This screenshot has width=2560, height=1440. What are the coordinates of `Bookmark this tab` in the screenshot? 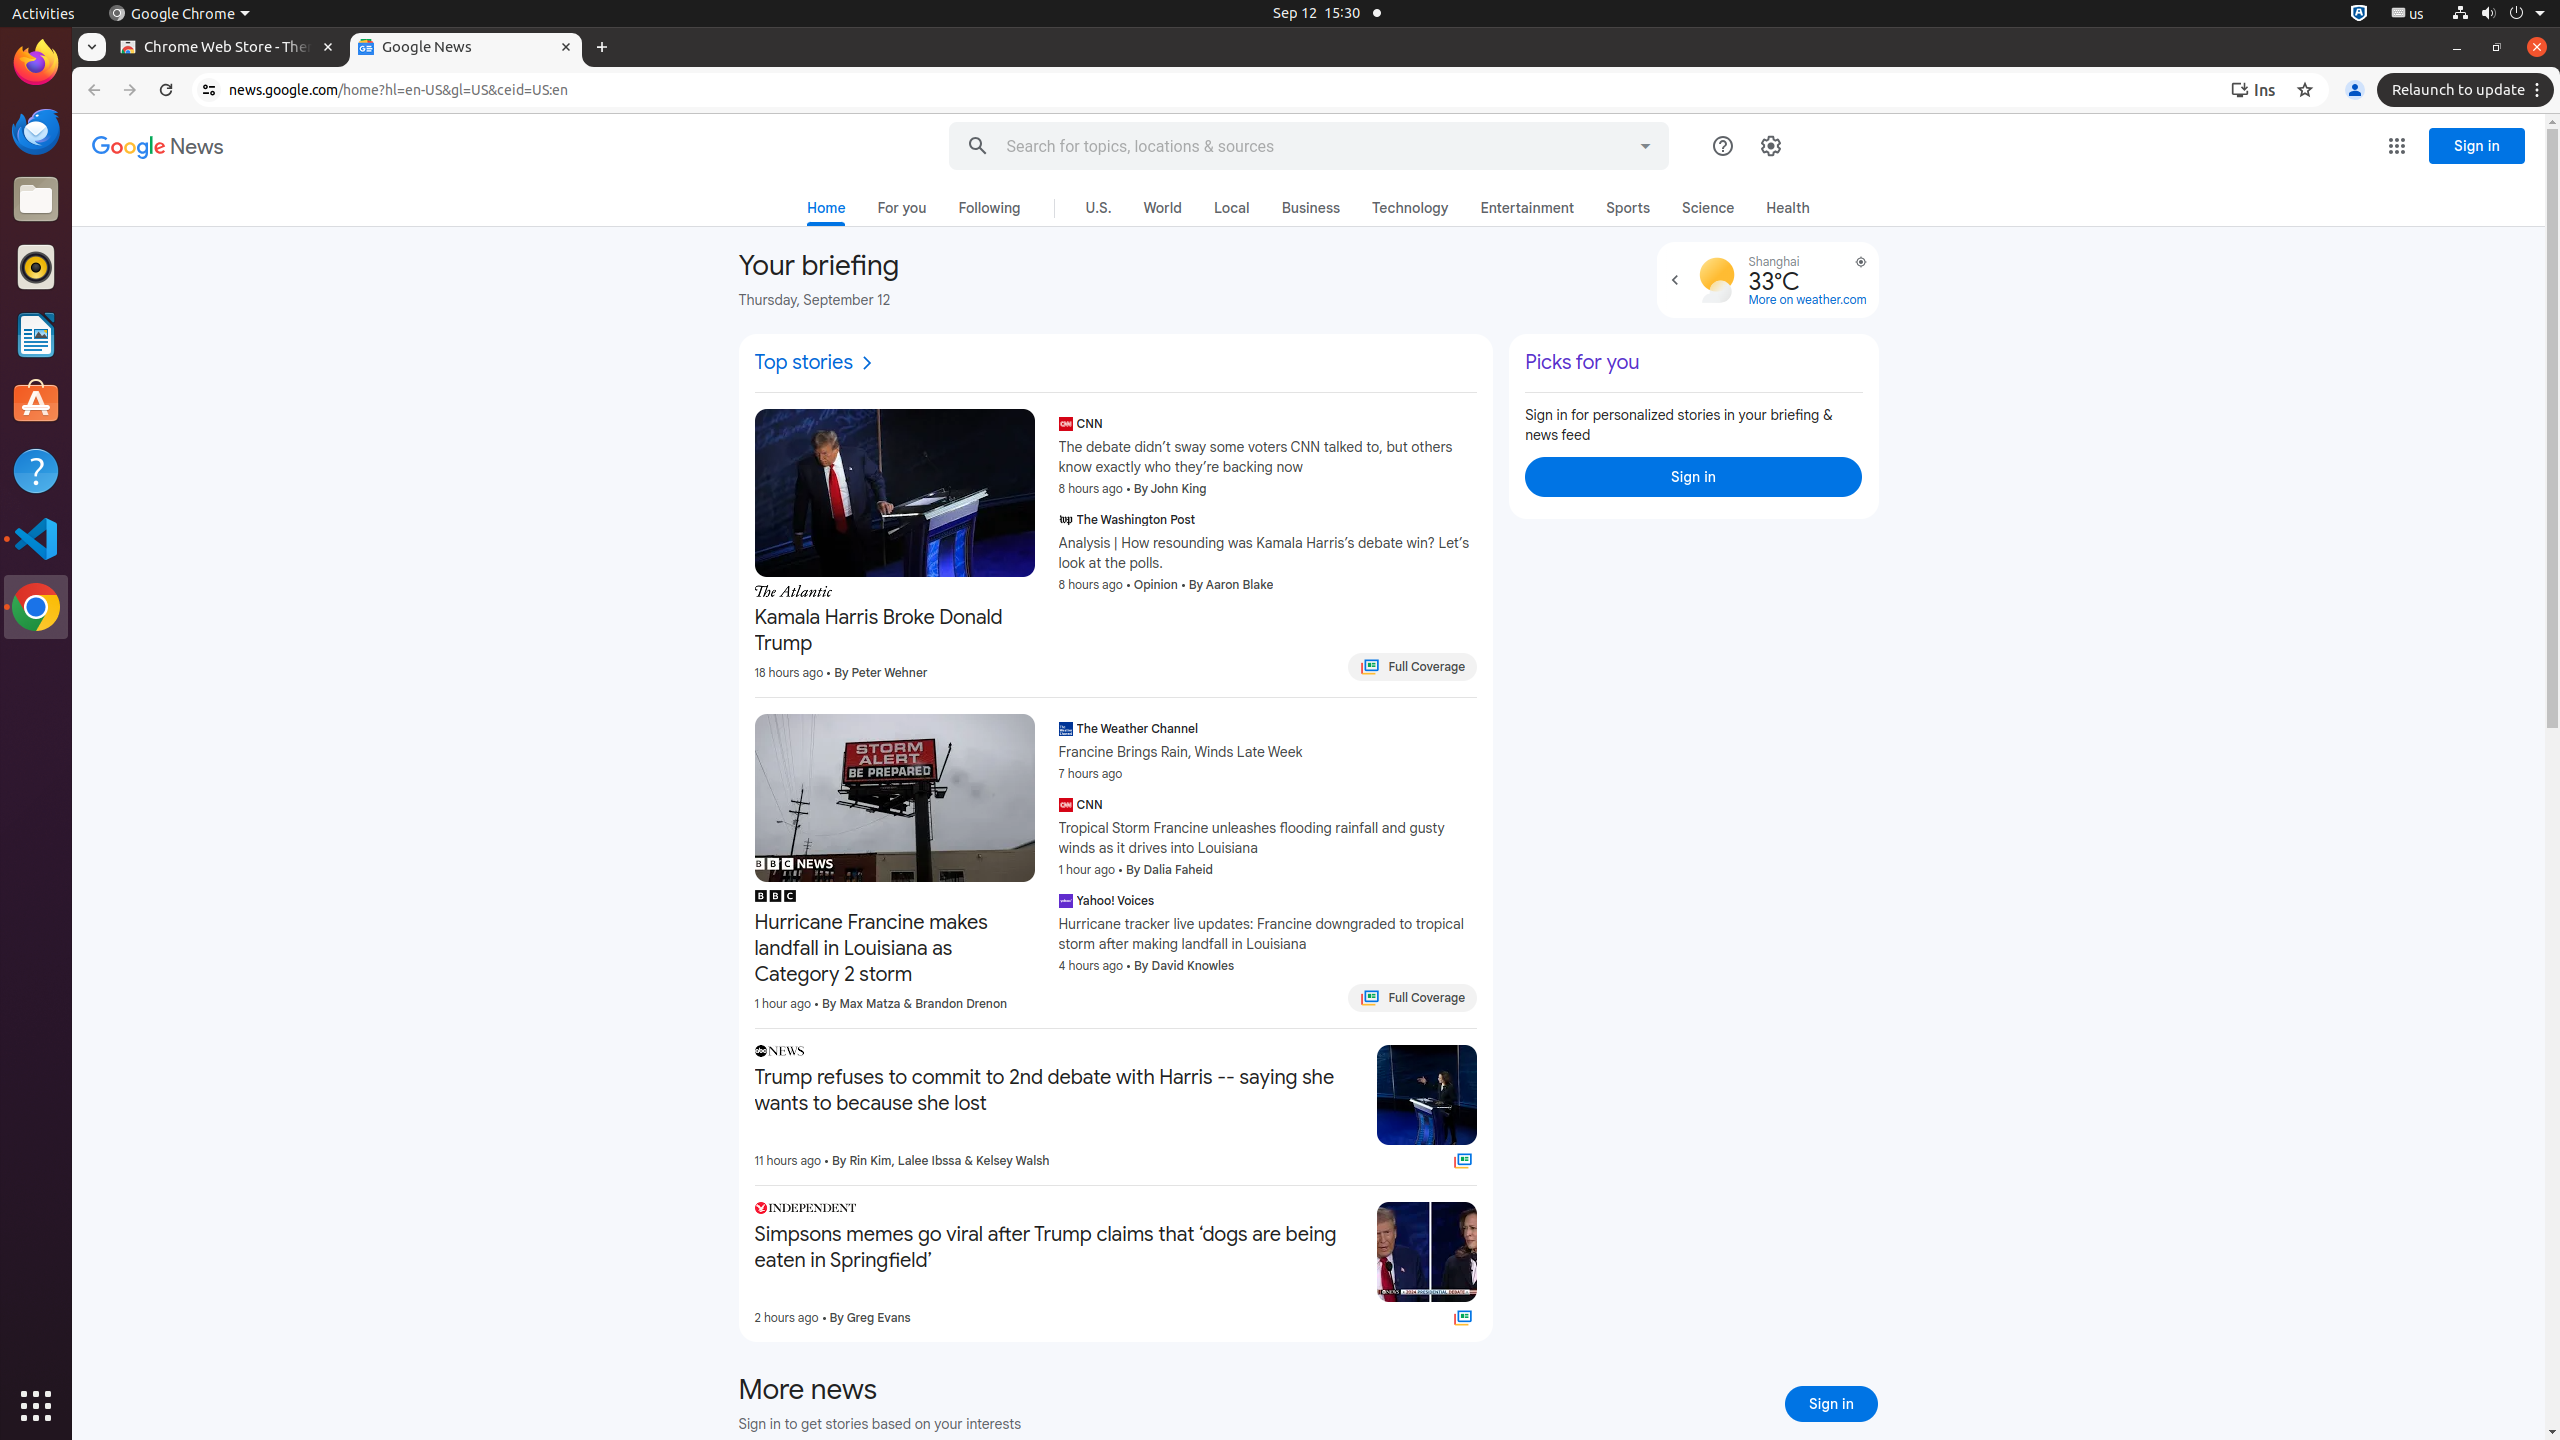 It's located at (2305, 90).